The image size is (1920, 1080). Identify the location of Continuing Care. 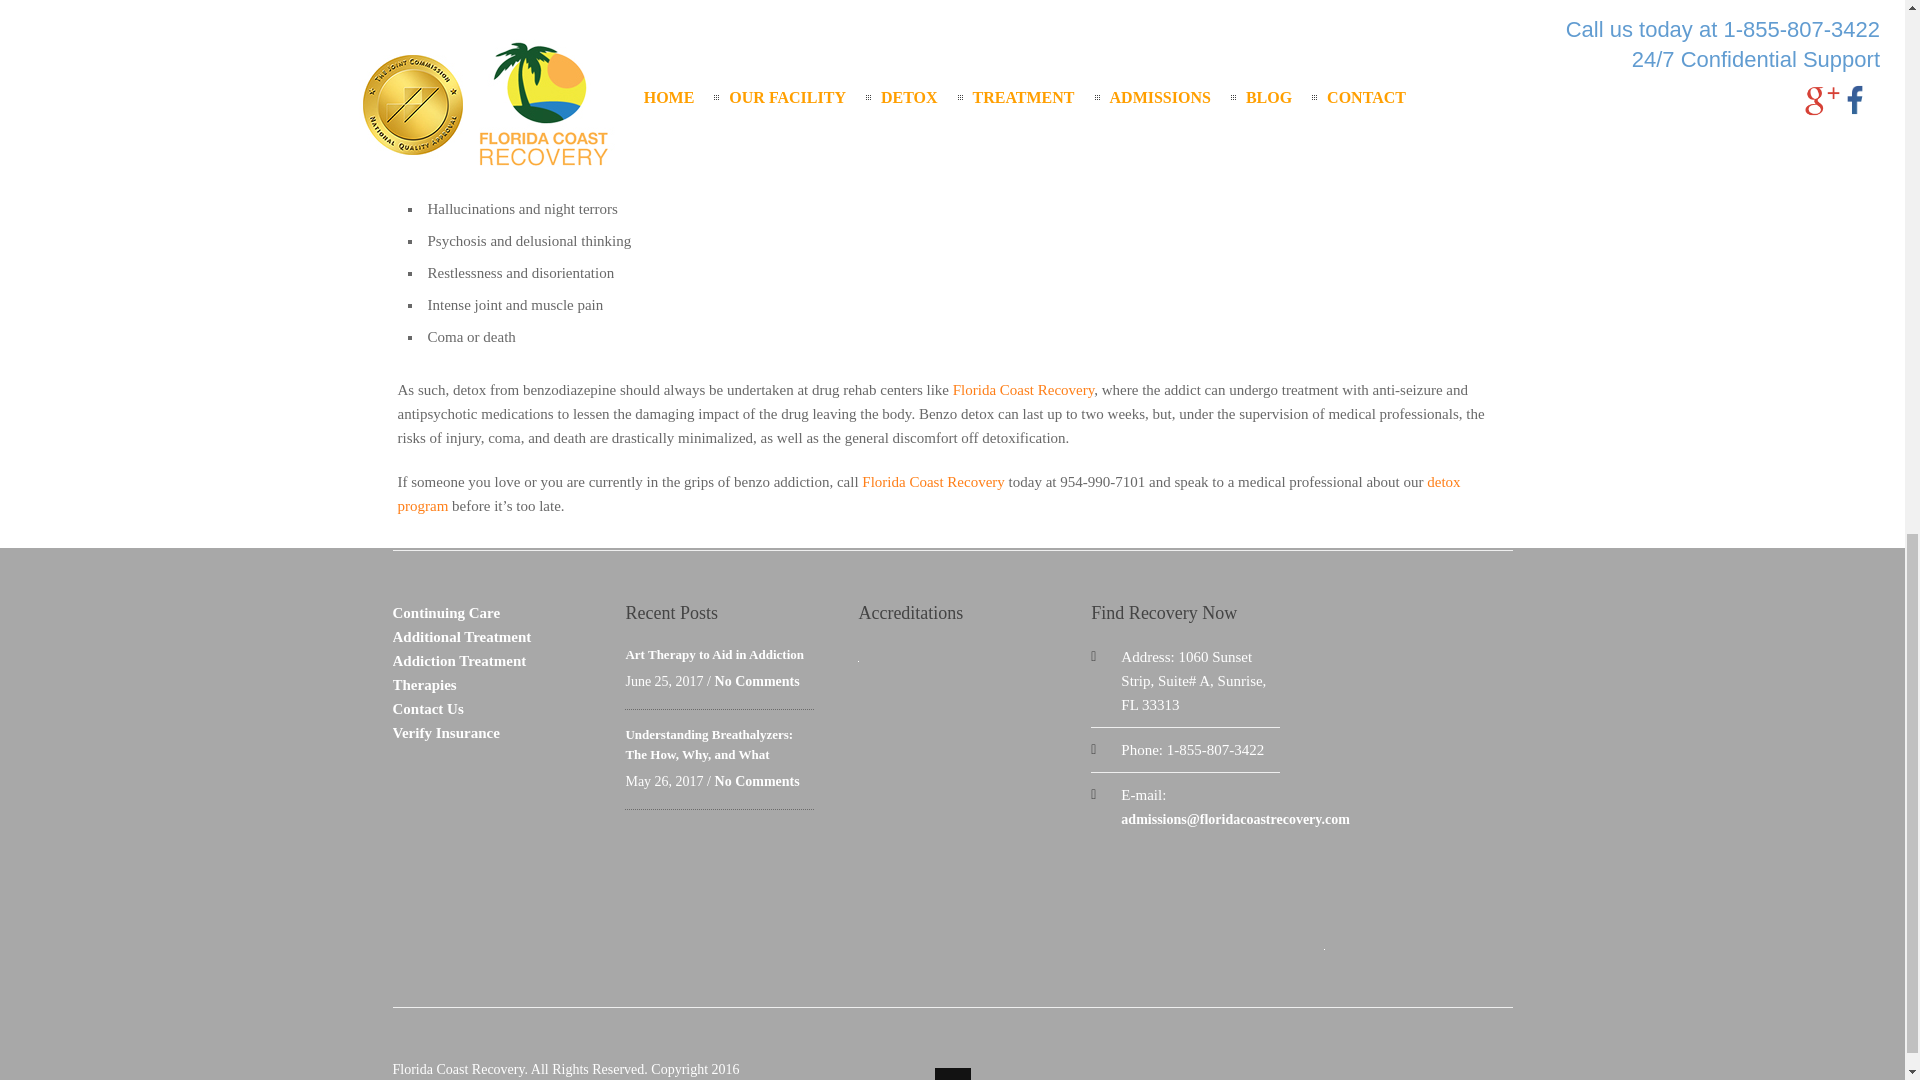
(445, 612).